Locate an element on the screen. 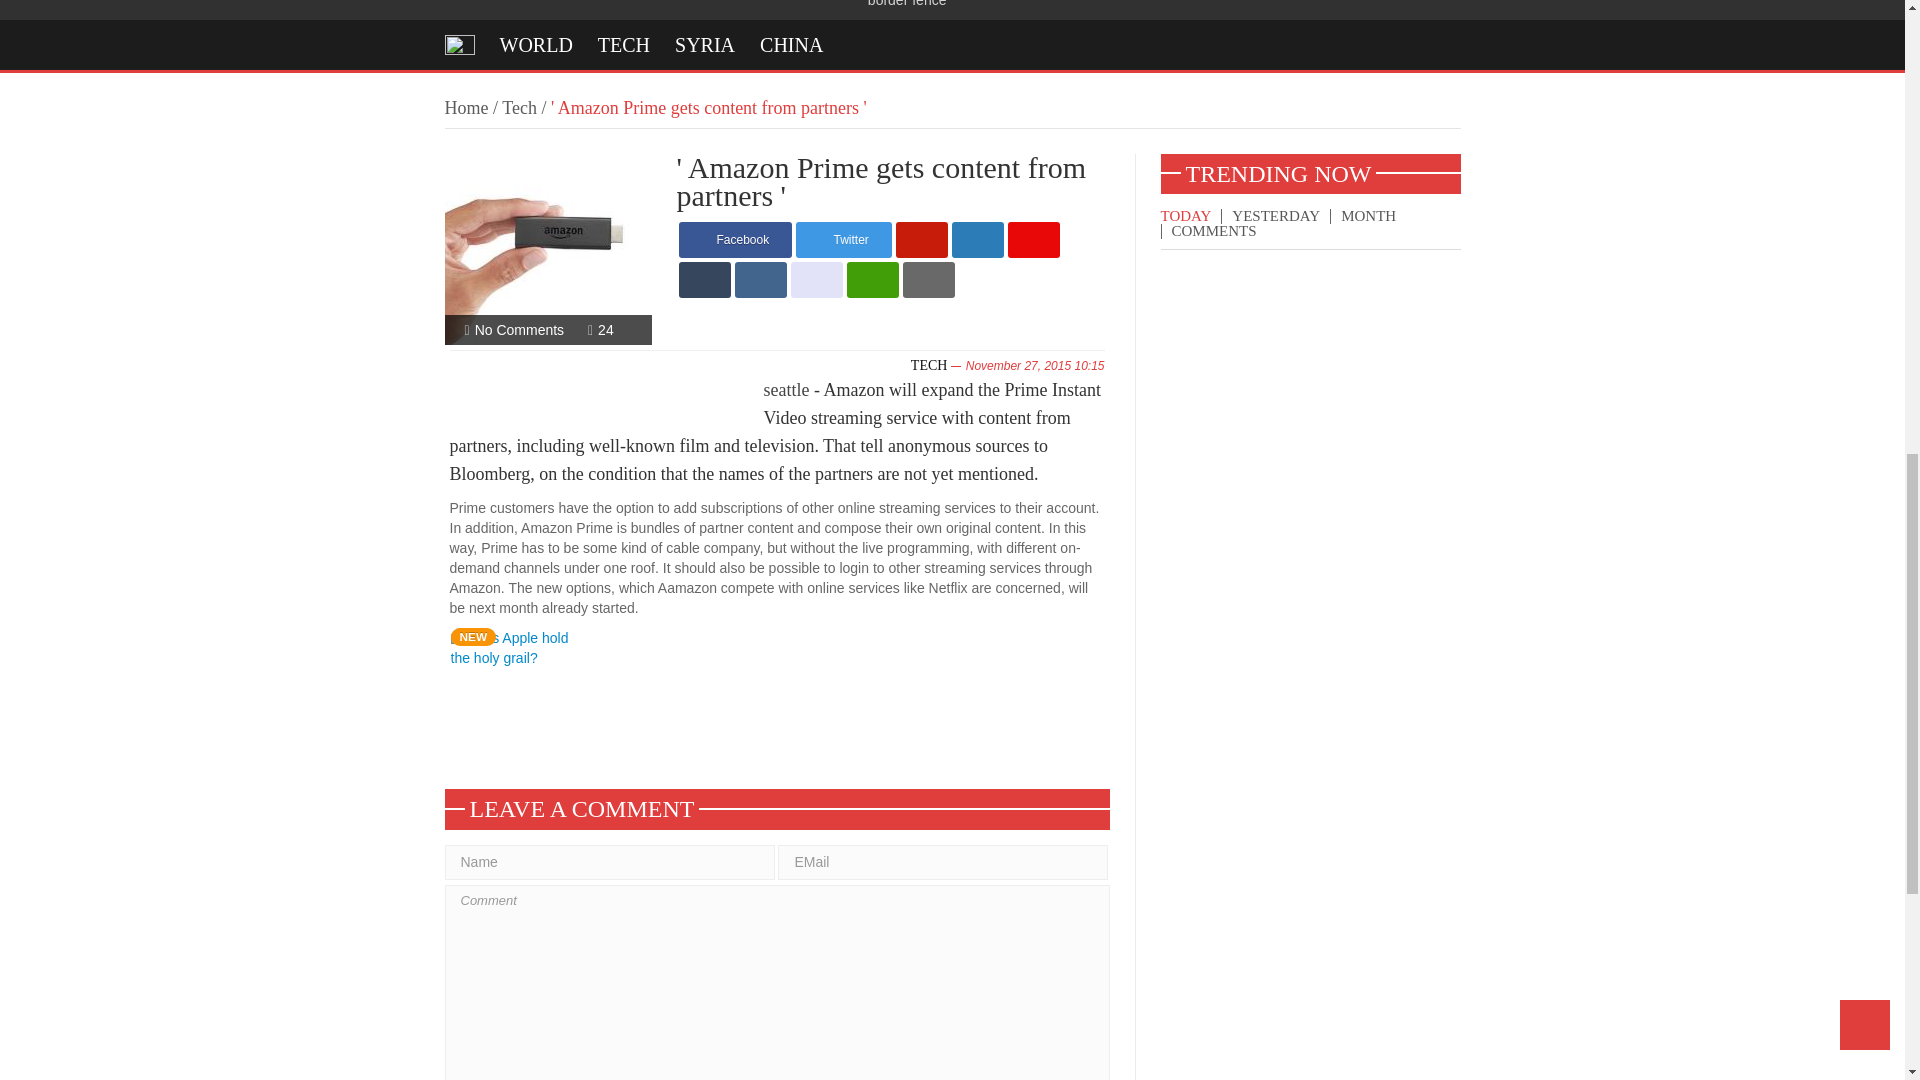  Home is located at coordinates (465, 108).